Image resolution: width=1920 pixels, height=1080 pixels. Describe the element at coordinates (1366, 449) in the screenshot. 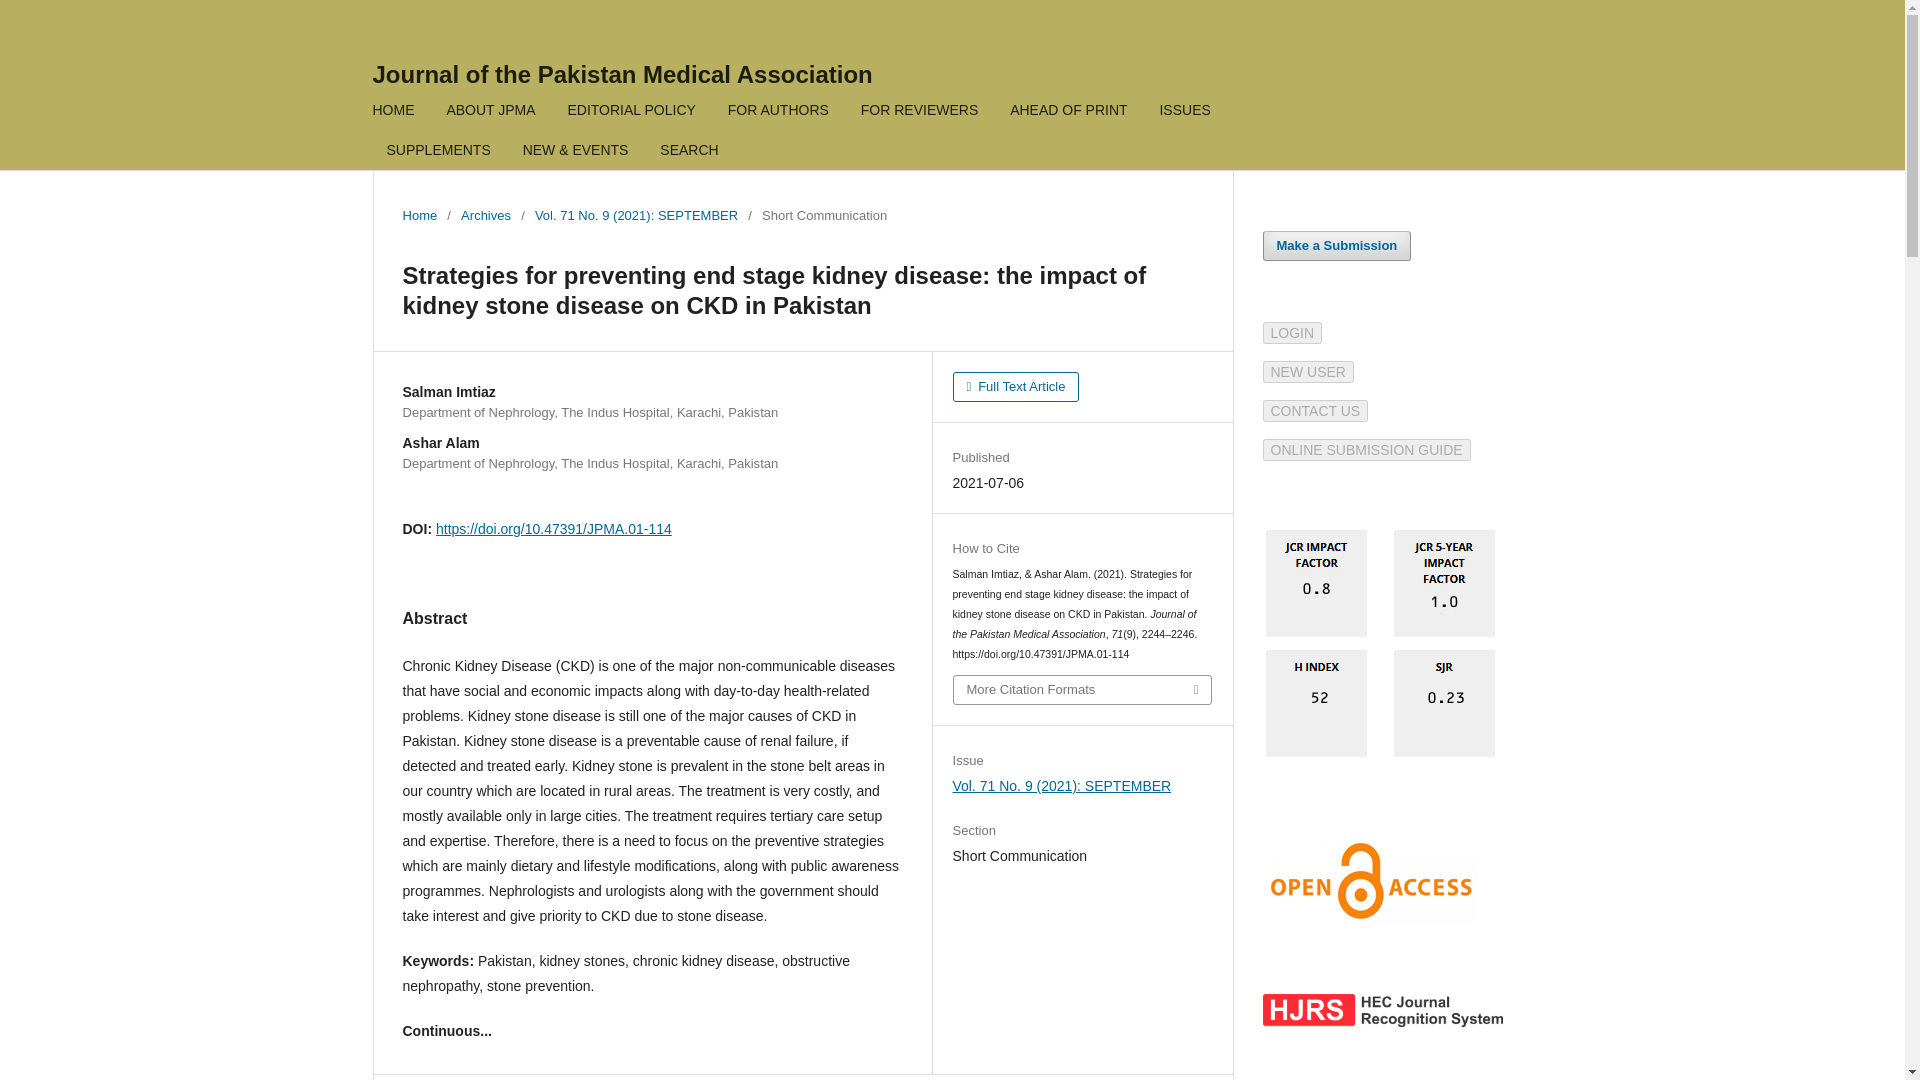

I see `ONLINE SUBMISSION GUIDE` at that location.